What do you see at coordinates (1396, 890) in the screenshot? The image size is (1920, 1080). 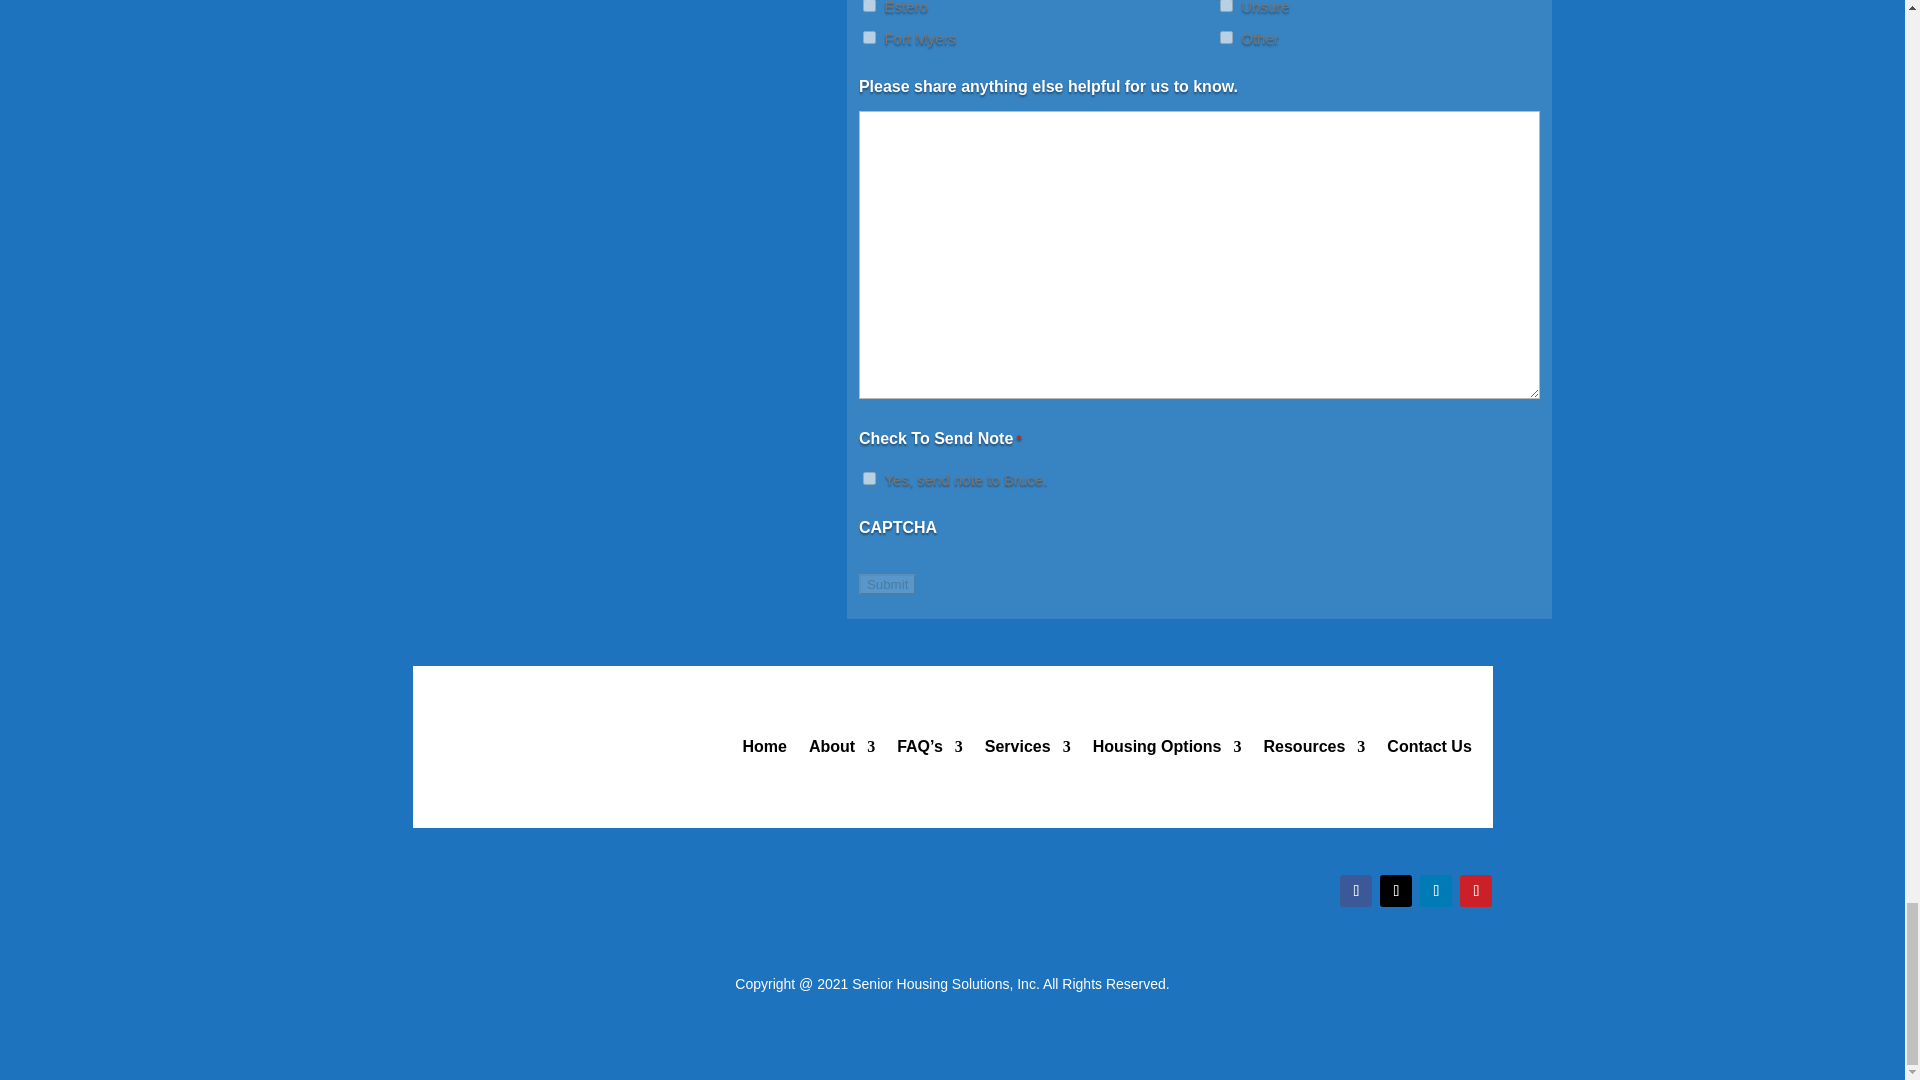 I see `Follow on X` at bounding box center [1396, 890].